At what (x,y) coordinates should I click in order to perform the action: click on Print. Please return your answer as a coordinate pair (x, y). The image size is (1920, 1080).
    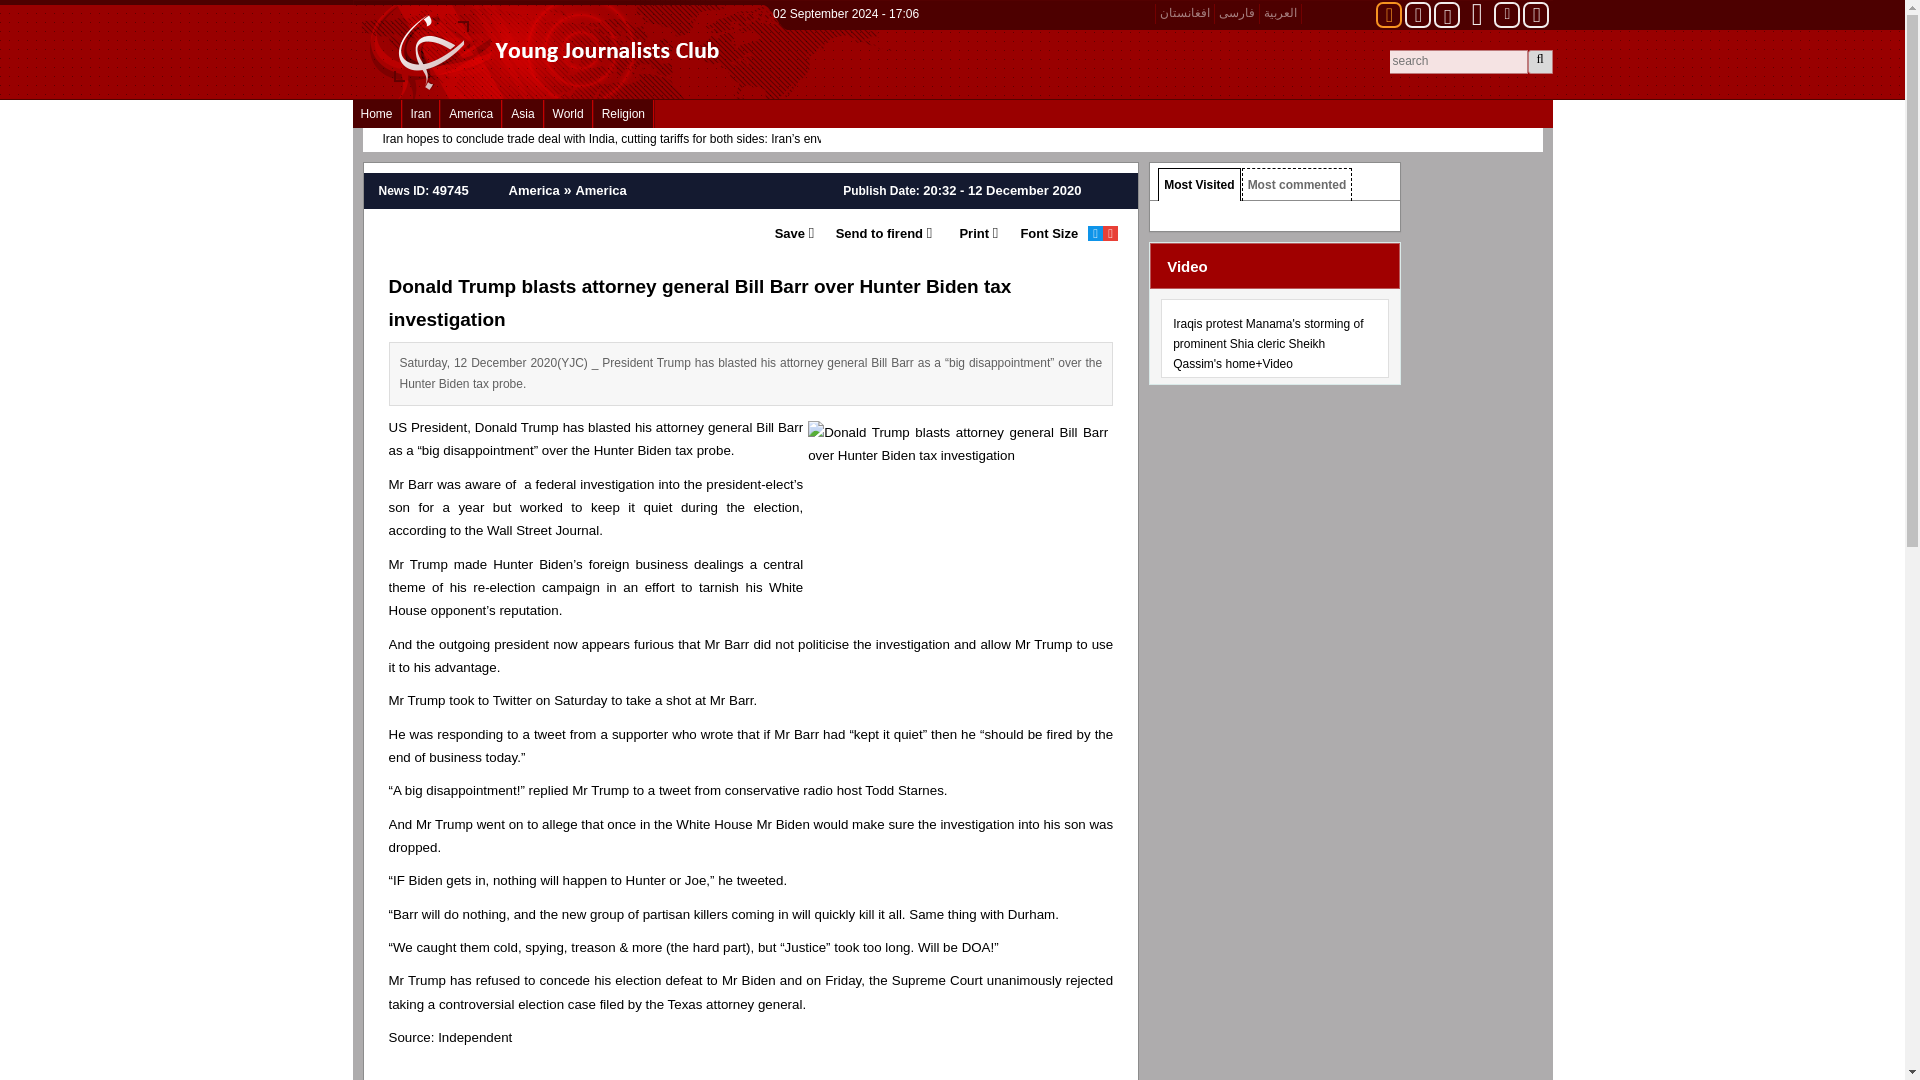
    Looking at the image, I should click on (964, 234).